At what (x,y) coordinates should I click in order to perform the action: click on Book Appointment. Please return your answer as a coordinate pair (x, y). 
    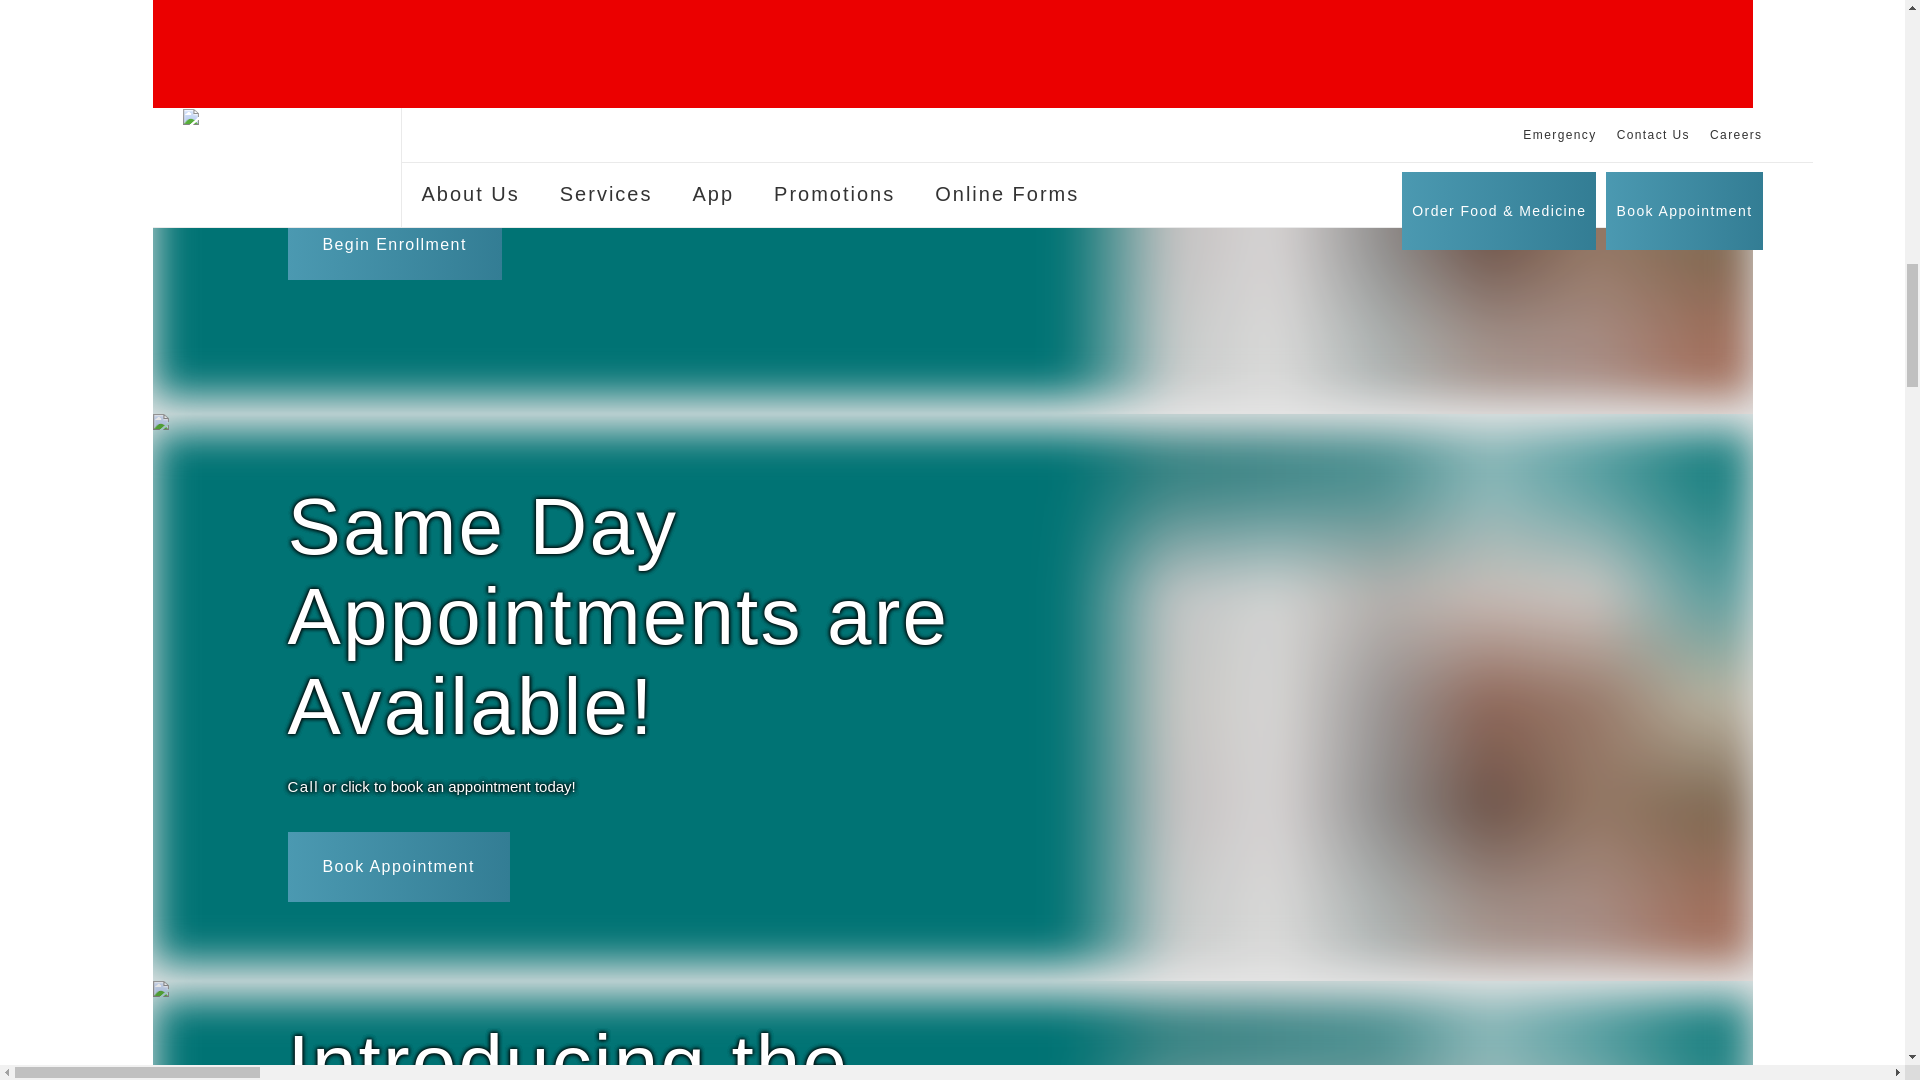
    Looking at the image, I should click on (399, 904).